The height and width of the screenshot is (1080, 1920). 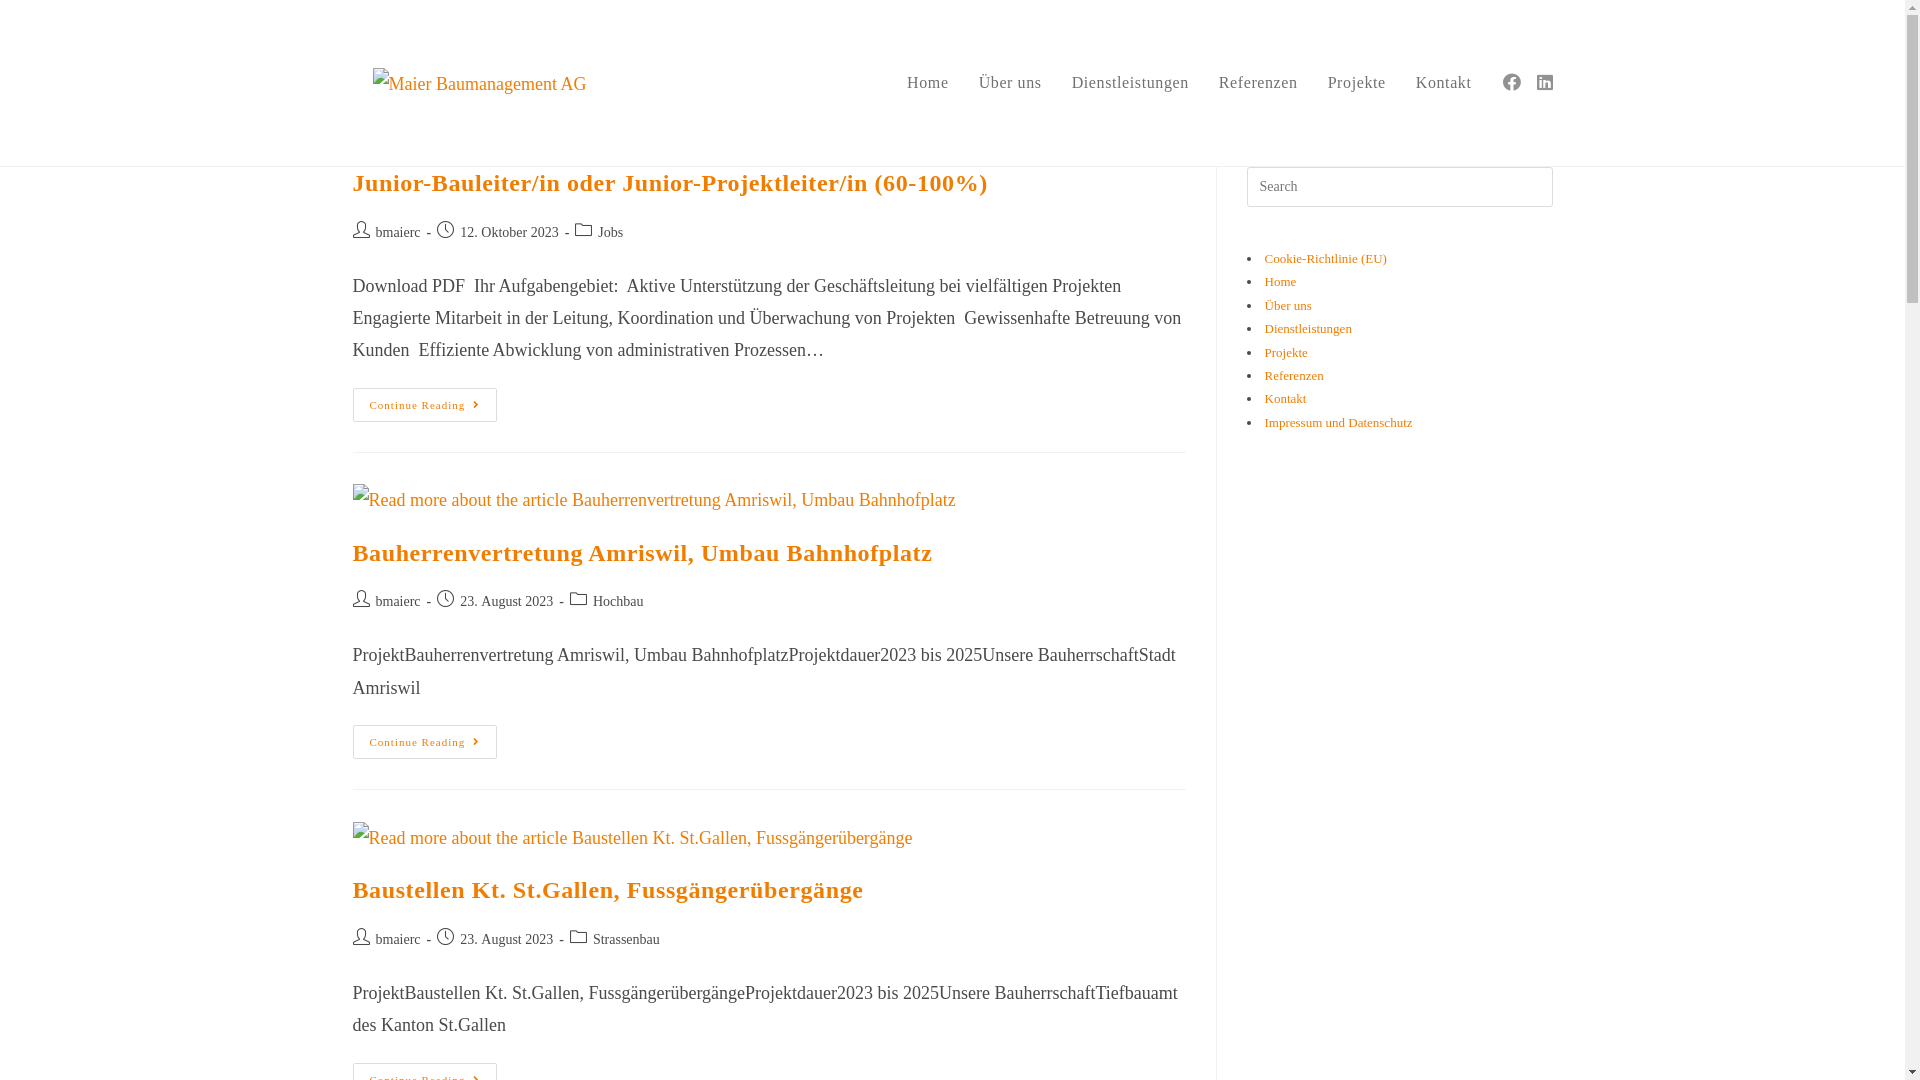 I want to click on Junior-Bauleiter/in oder Junior-Projektleiter/in (60-100%), so click(x=670, y=183).